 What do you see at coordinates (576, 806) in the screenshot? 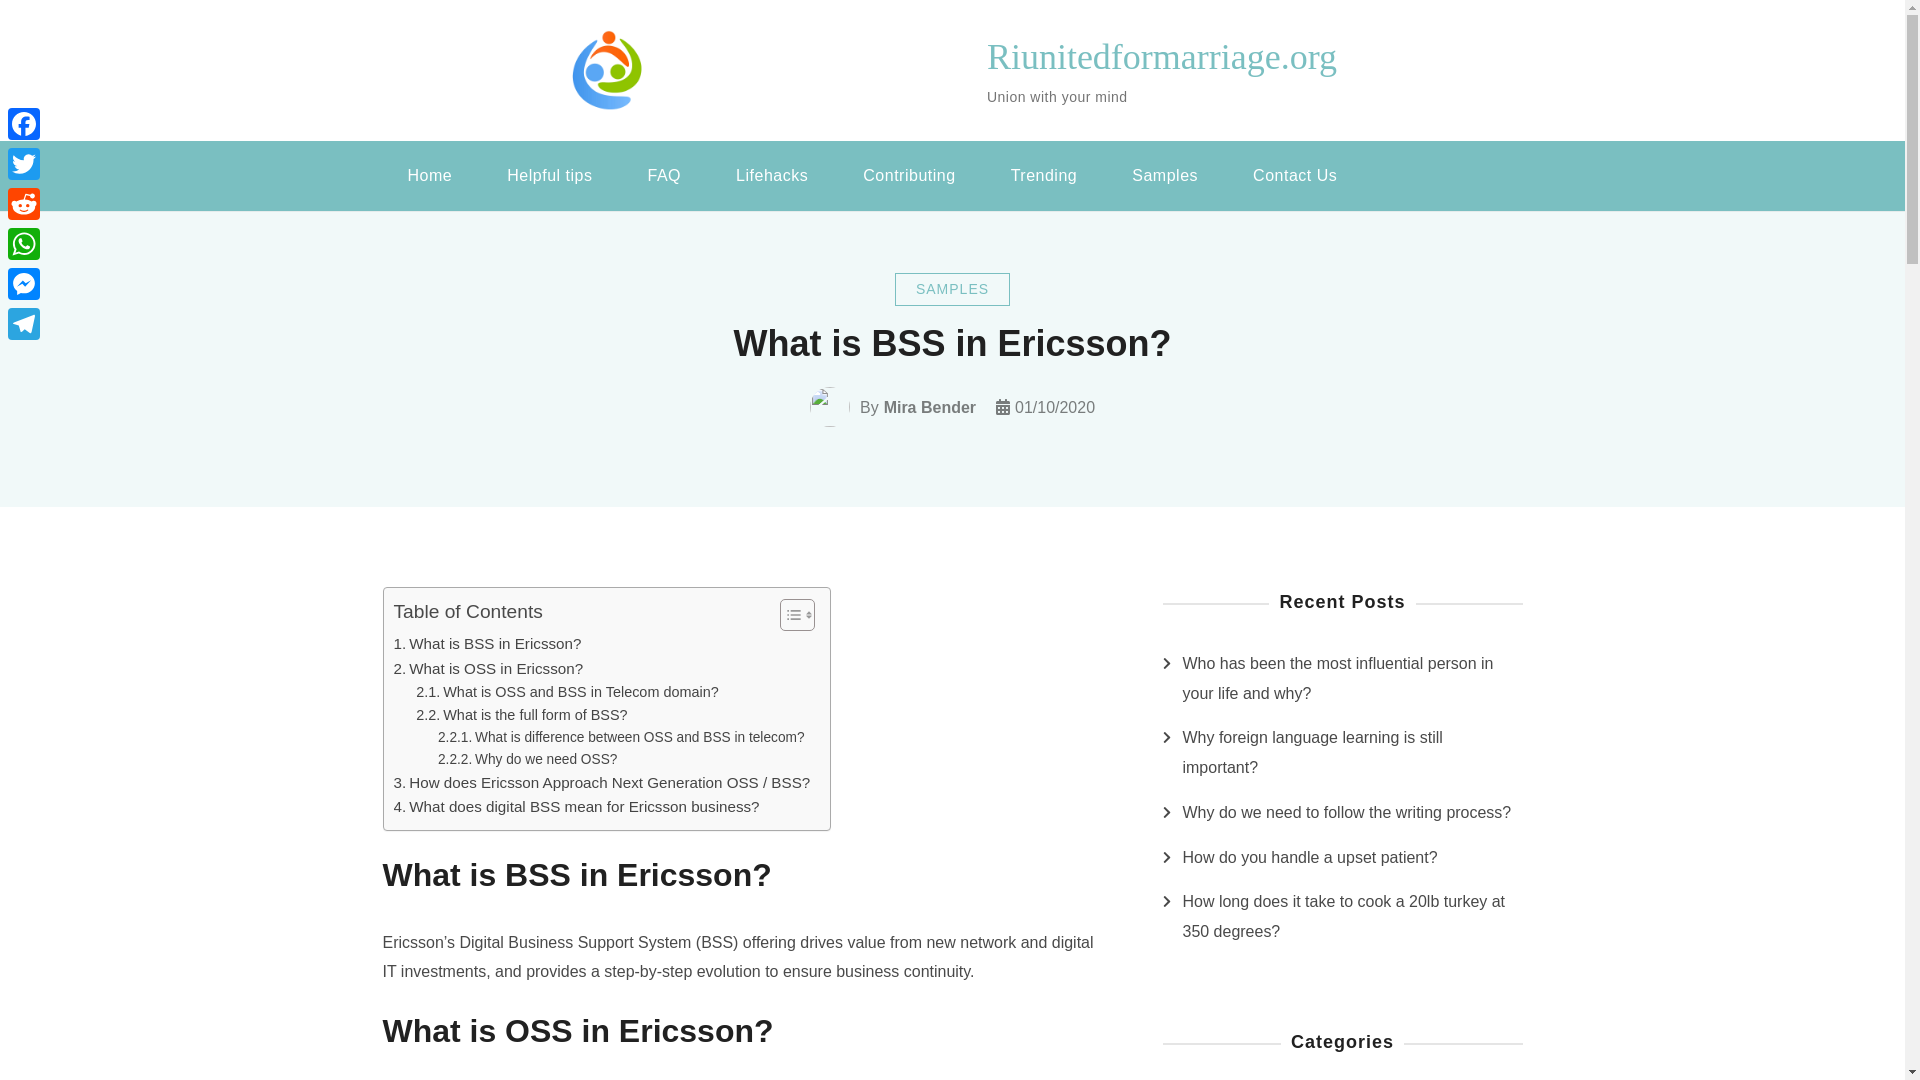
I see `What does digital BSS mean for Ericsson business?` at bounding box center [576, 806].